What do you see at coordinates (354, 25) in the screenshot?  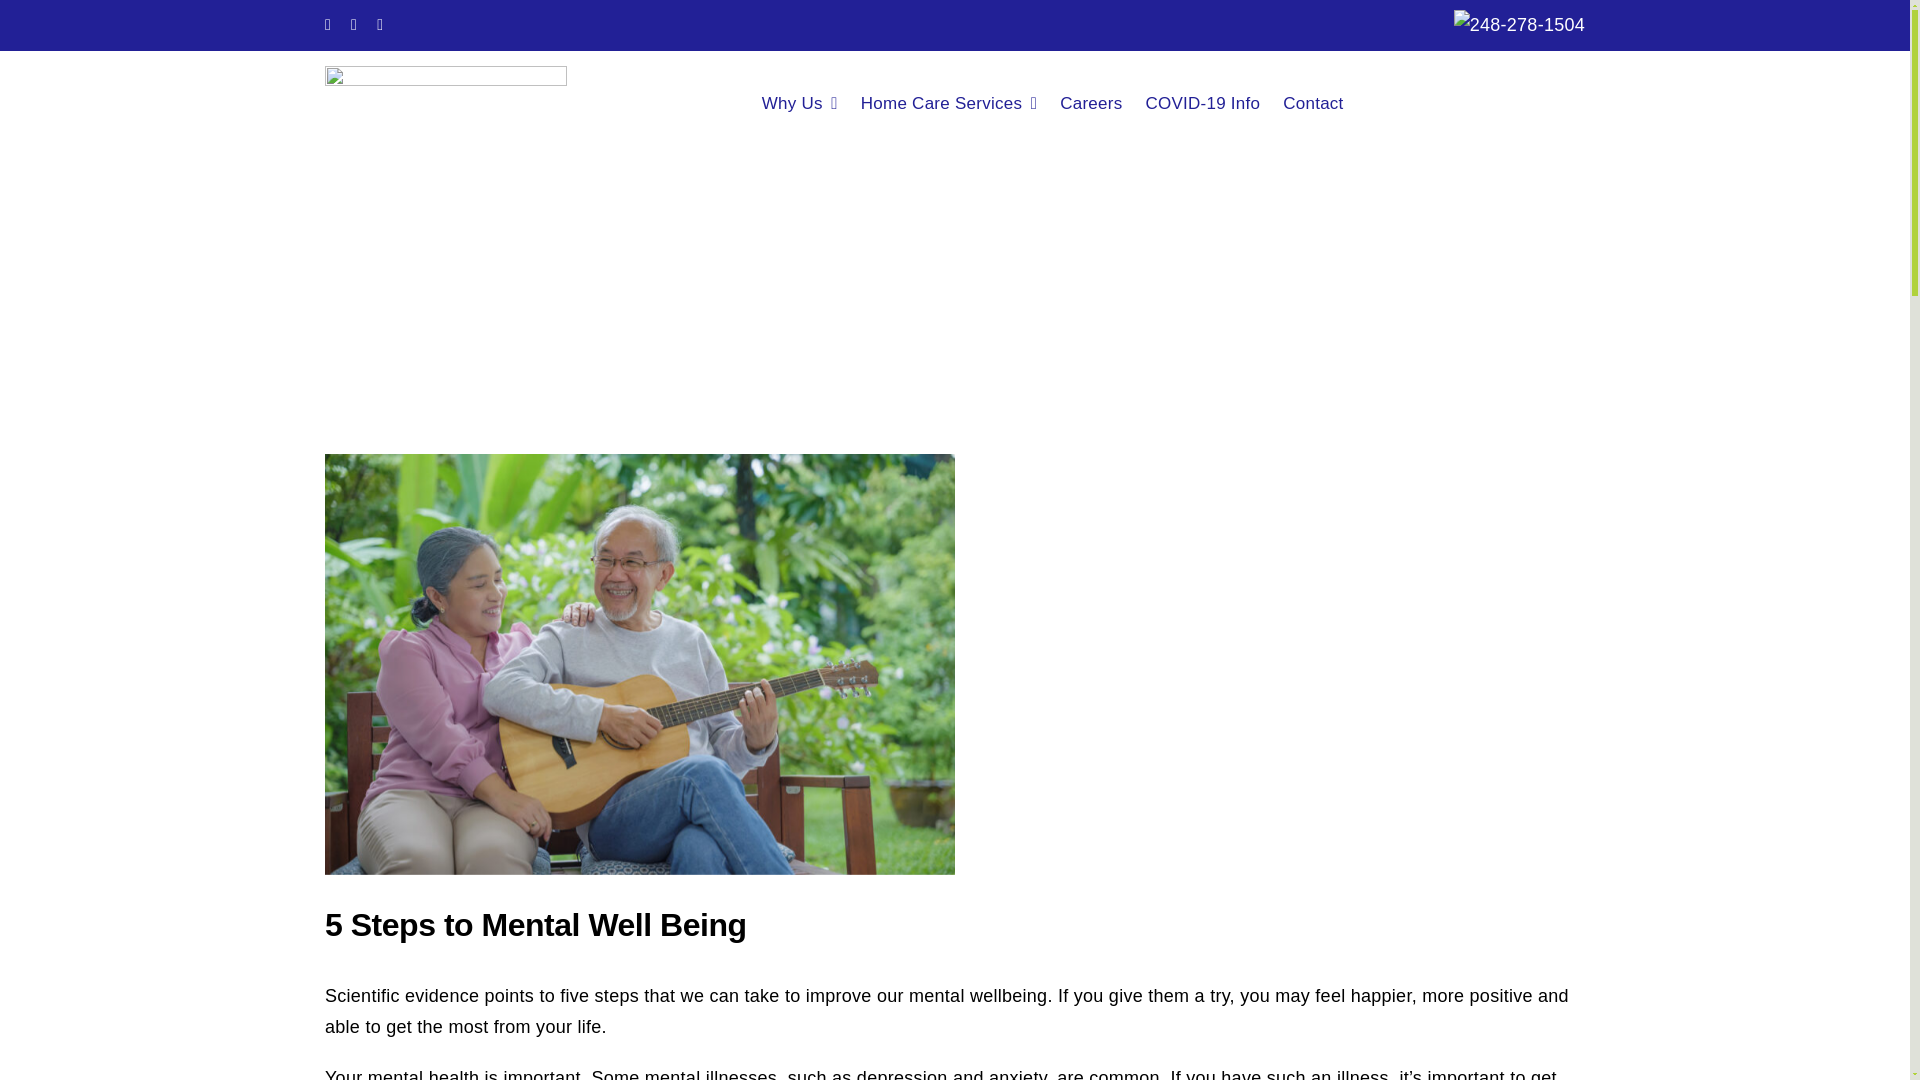 I see `X` at bounding box center [354, 25].